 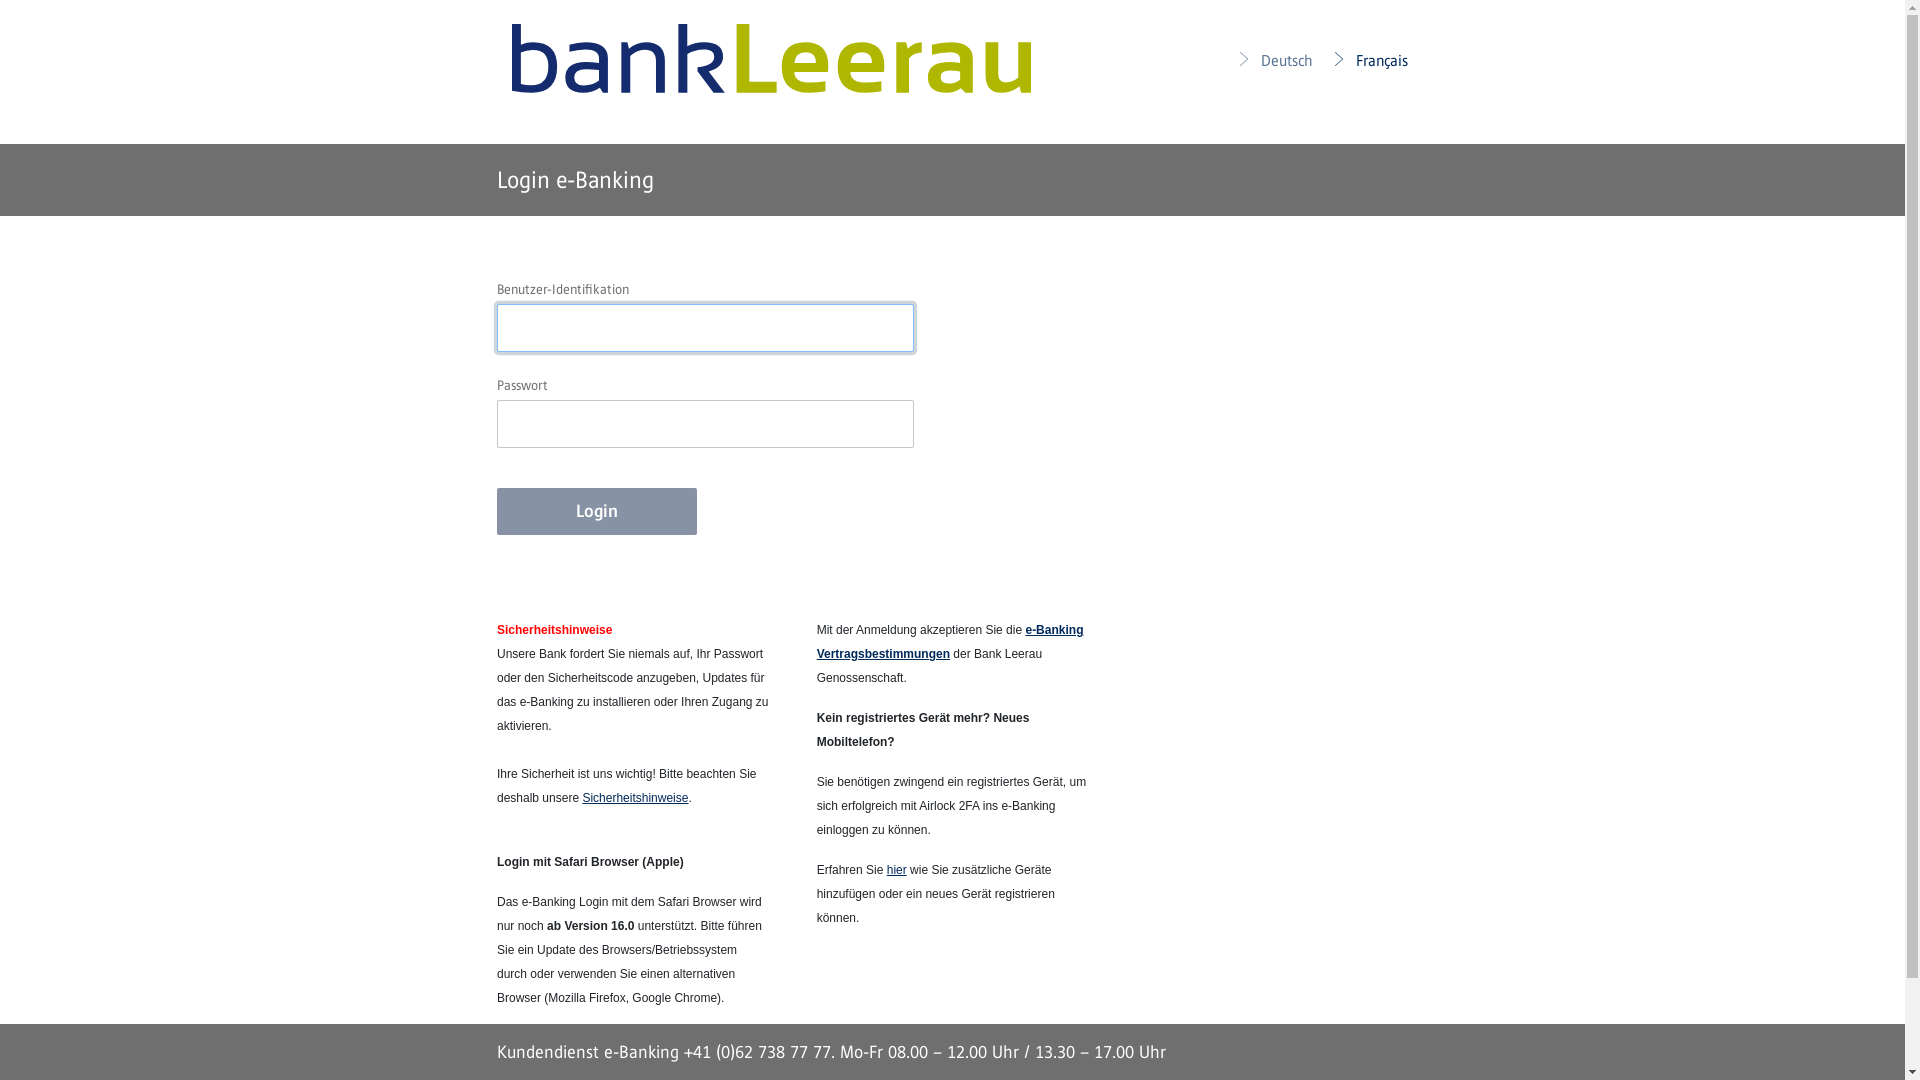 What do you see at coordinates (540, 1062) in the screenshot?
I see `Remote Support` at bounding box center [540, 1062].